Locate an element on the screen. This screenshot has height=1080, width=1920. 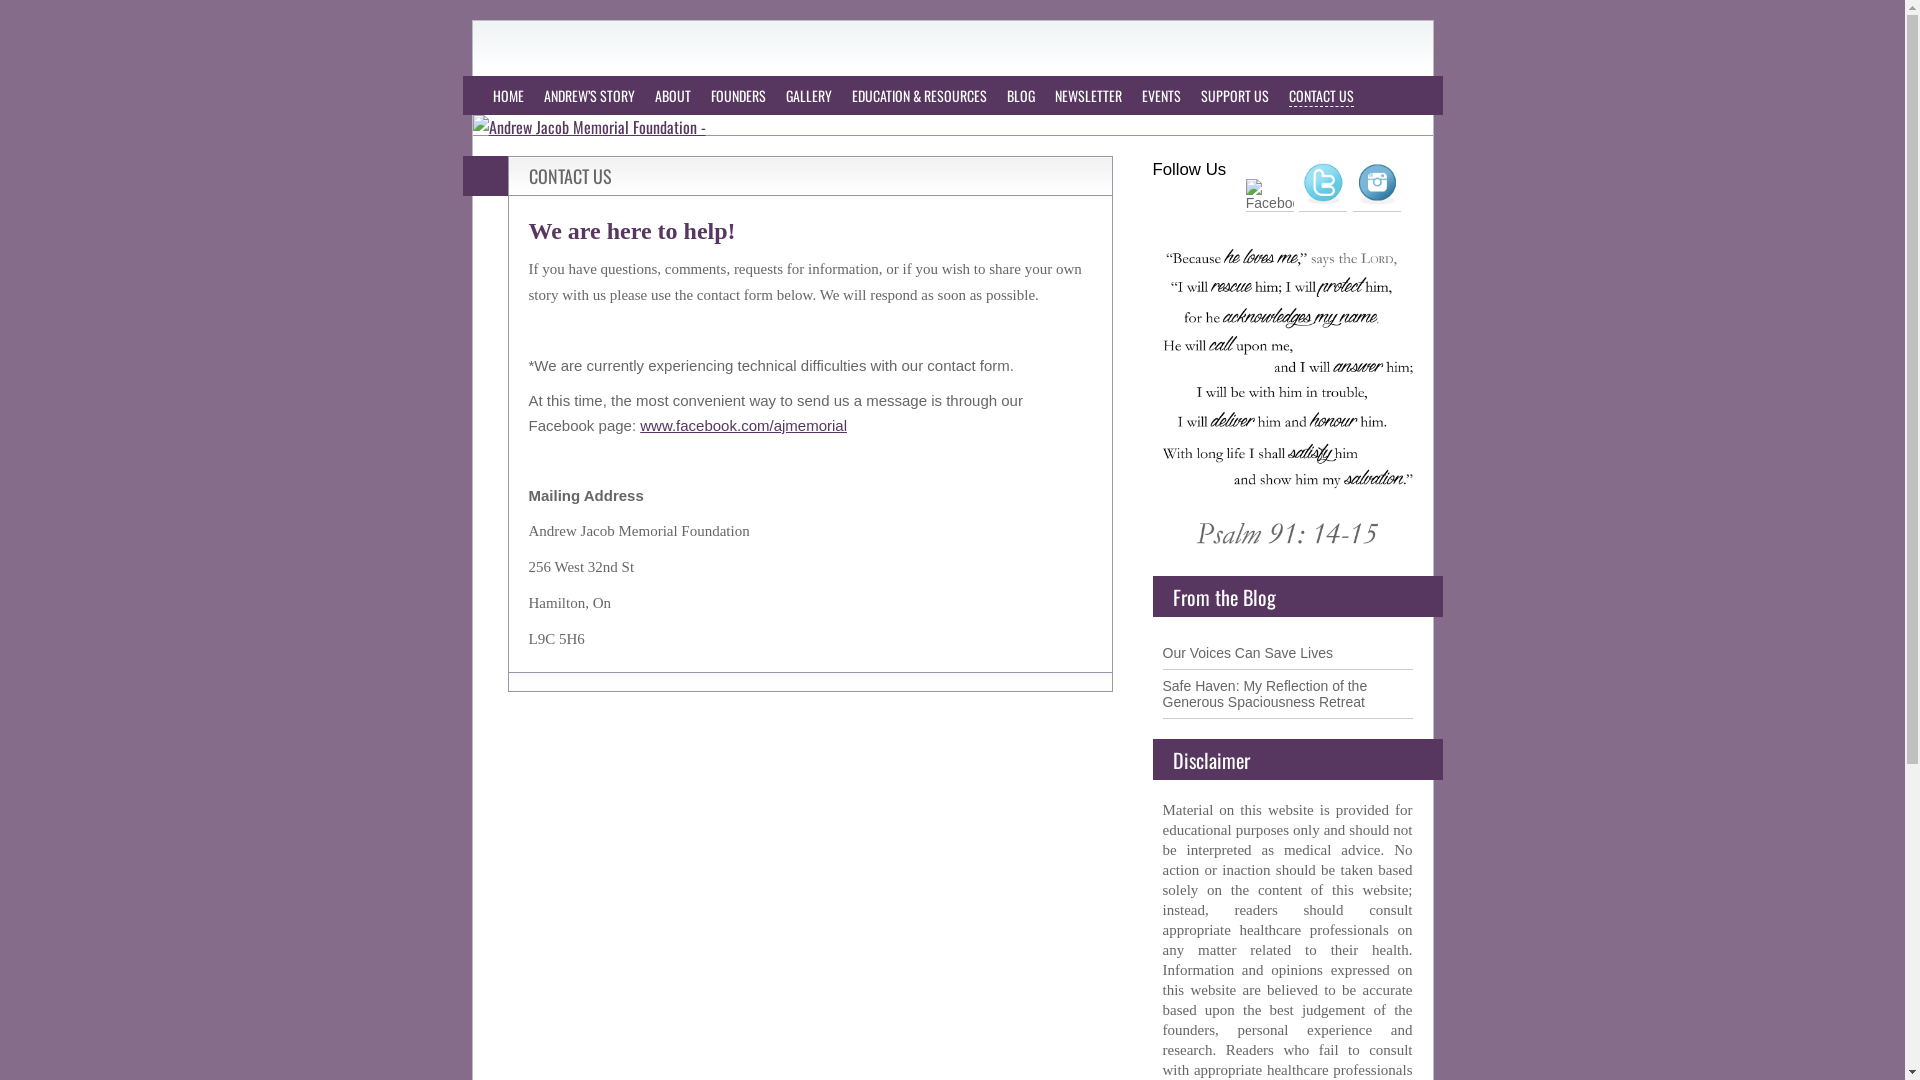
CONTACT US is located at coordinates (570, 176).